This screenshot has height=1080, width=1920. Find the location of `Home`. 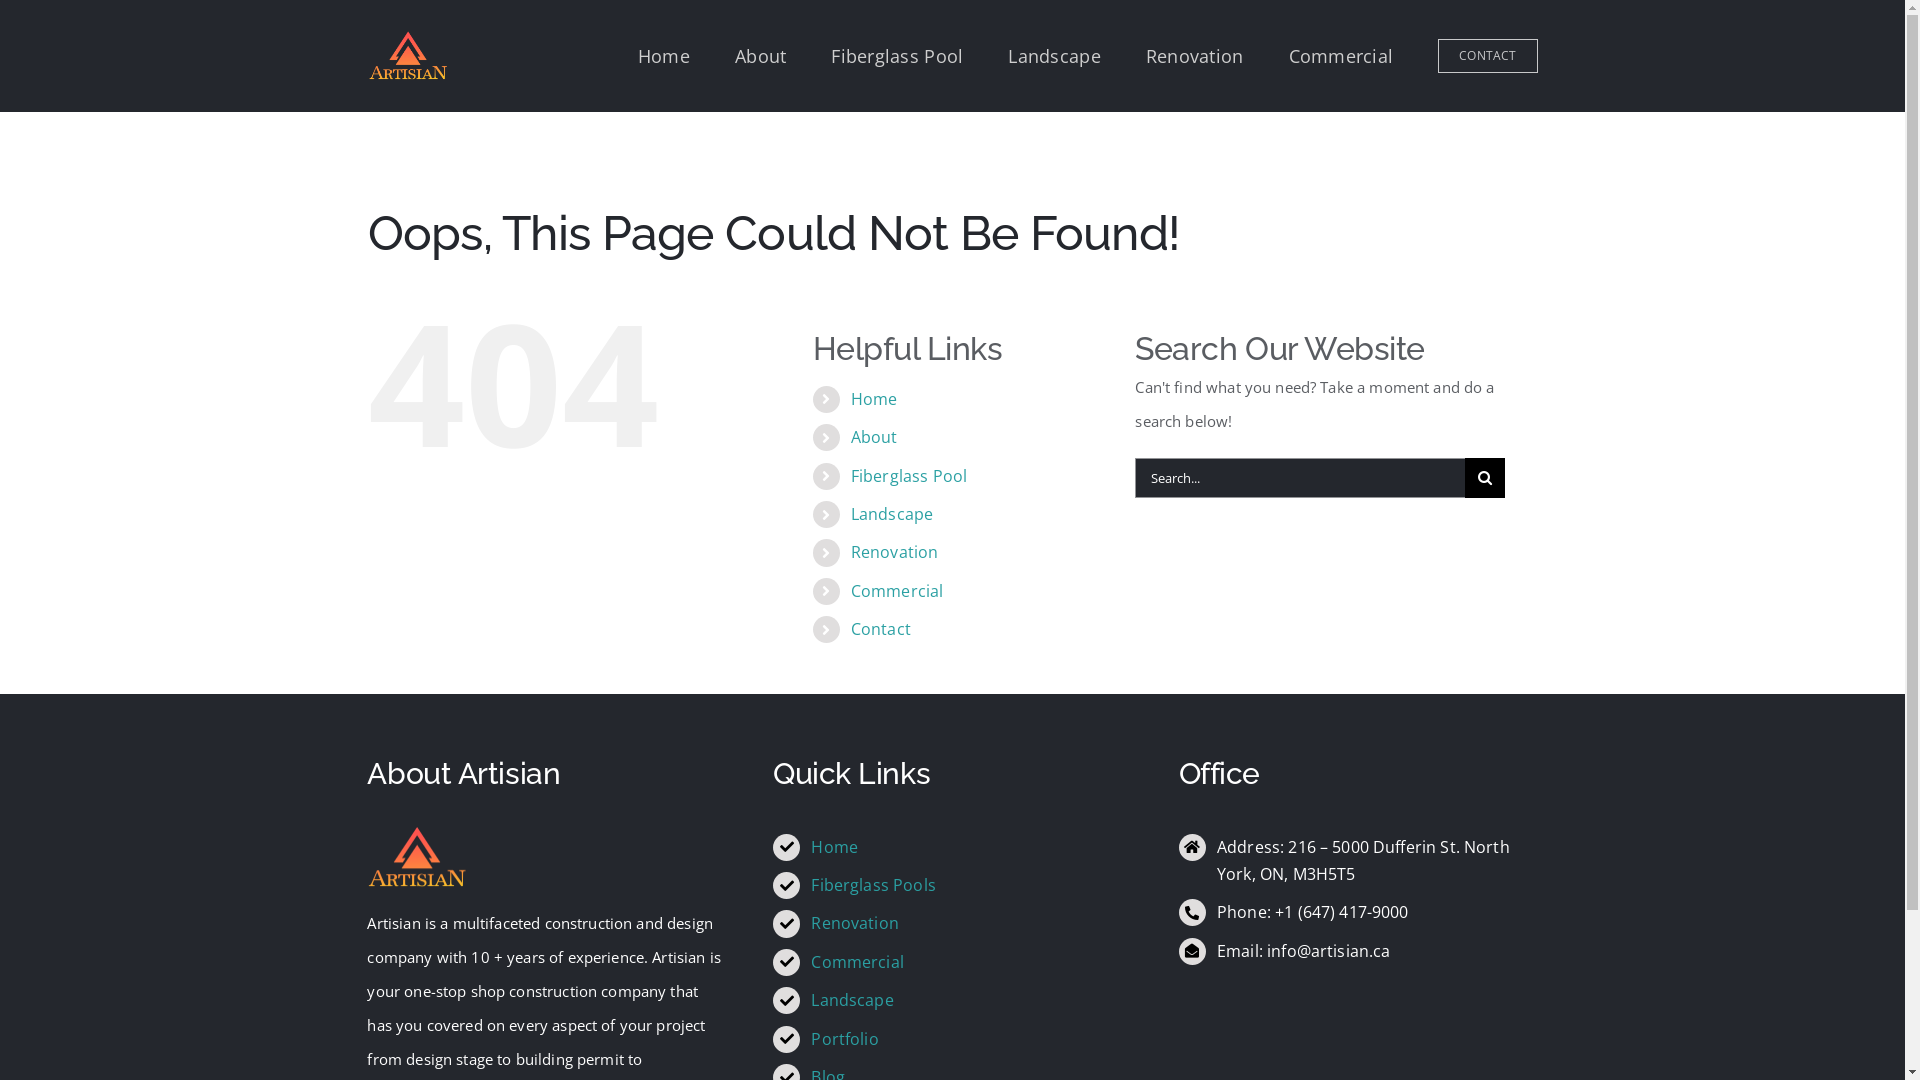

Home is located at coordinates (664, 56).